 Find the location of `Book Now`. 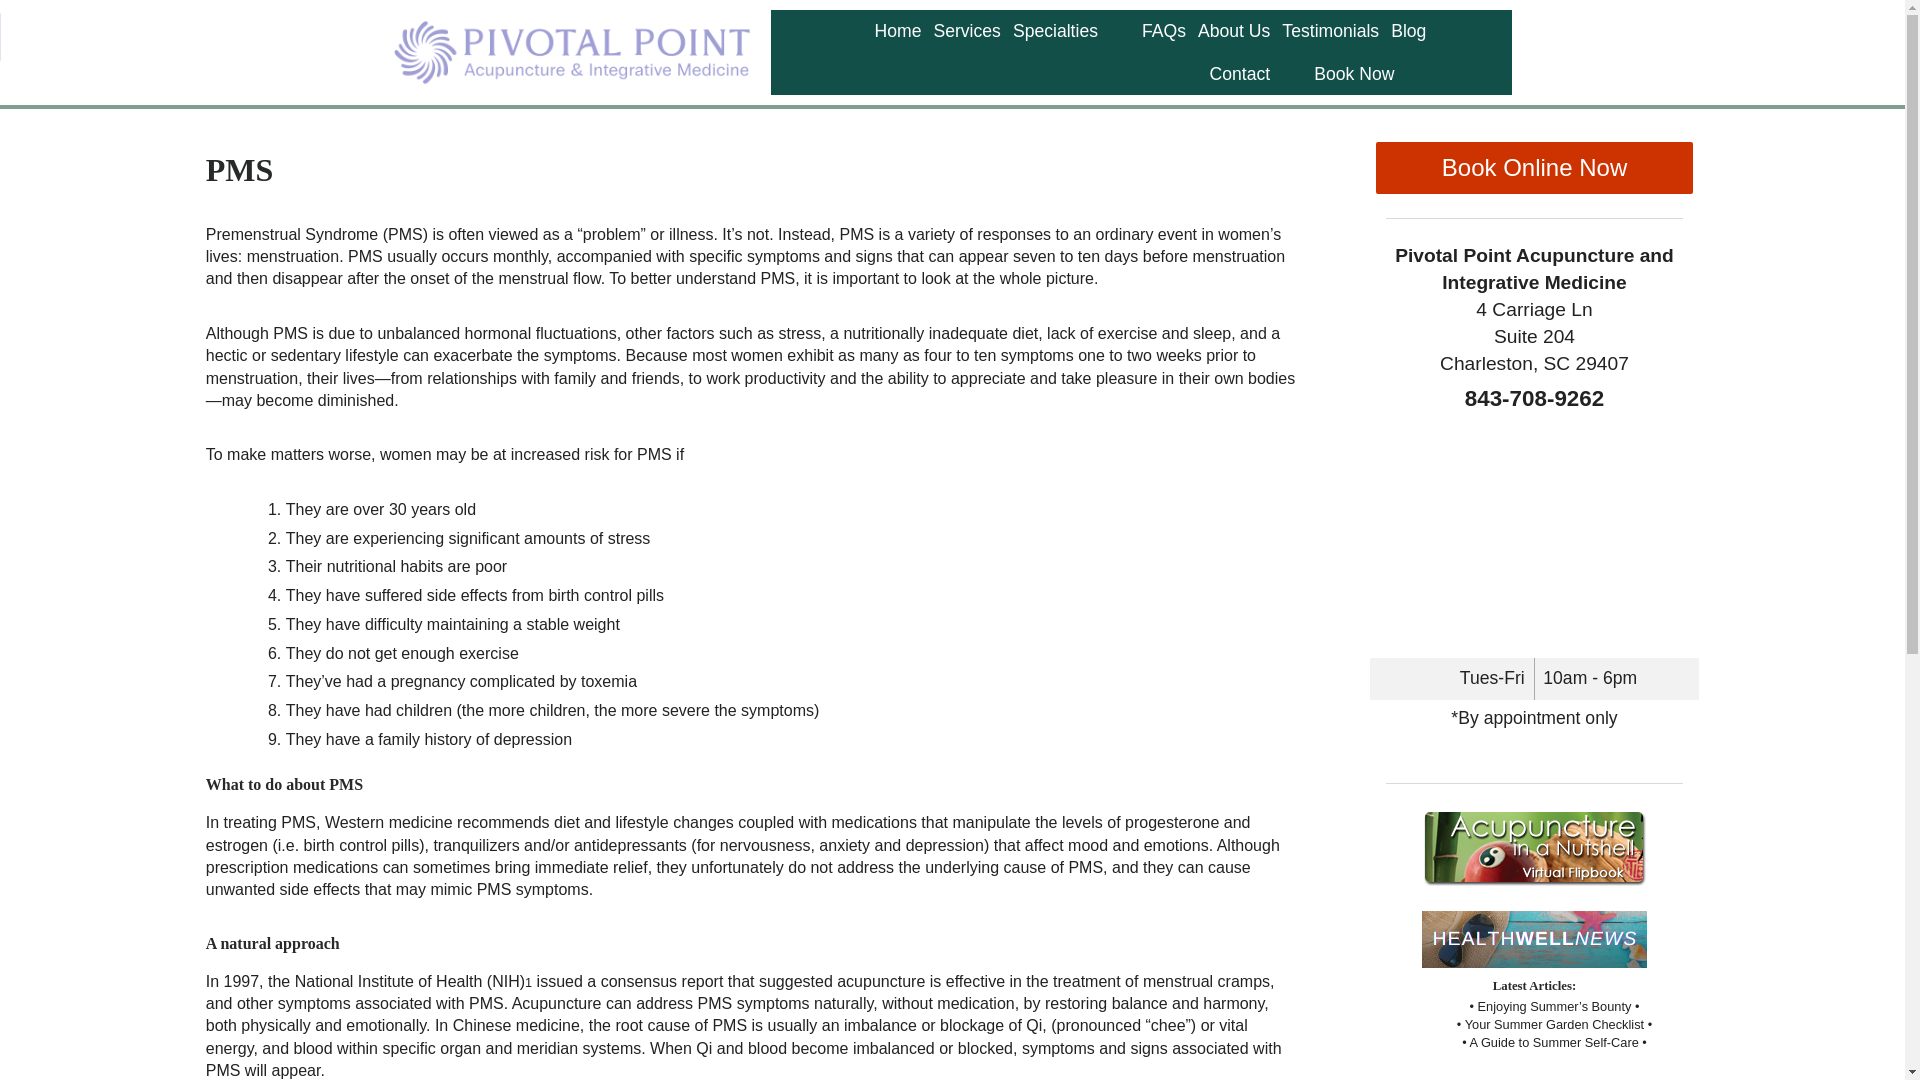

Book Now is located at coordinates (1353, 74).